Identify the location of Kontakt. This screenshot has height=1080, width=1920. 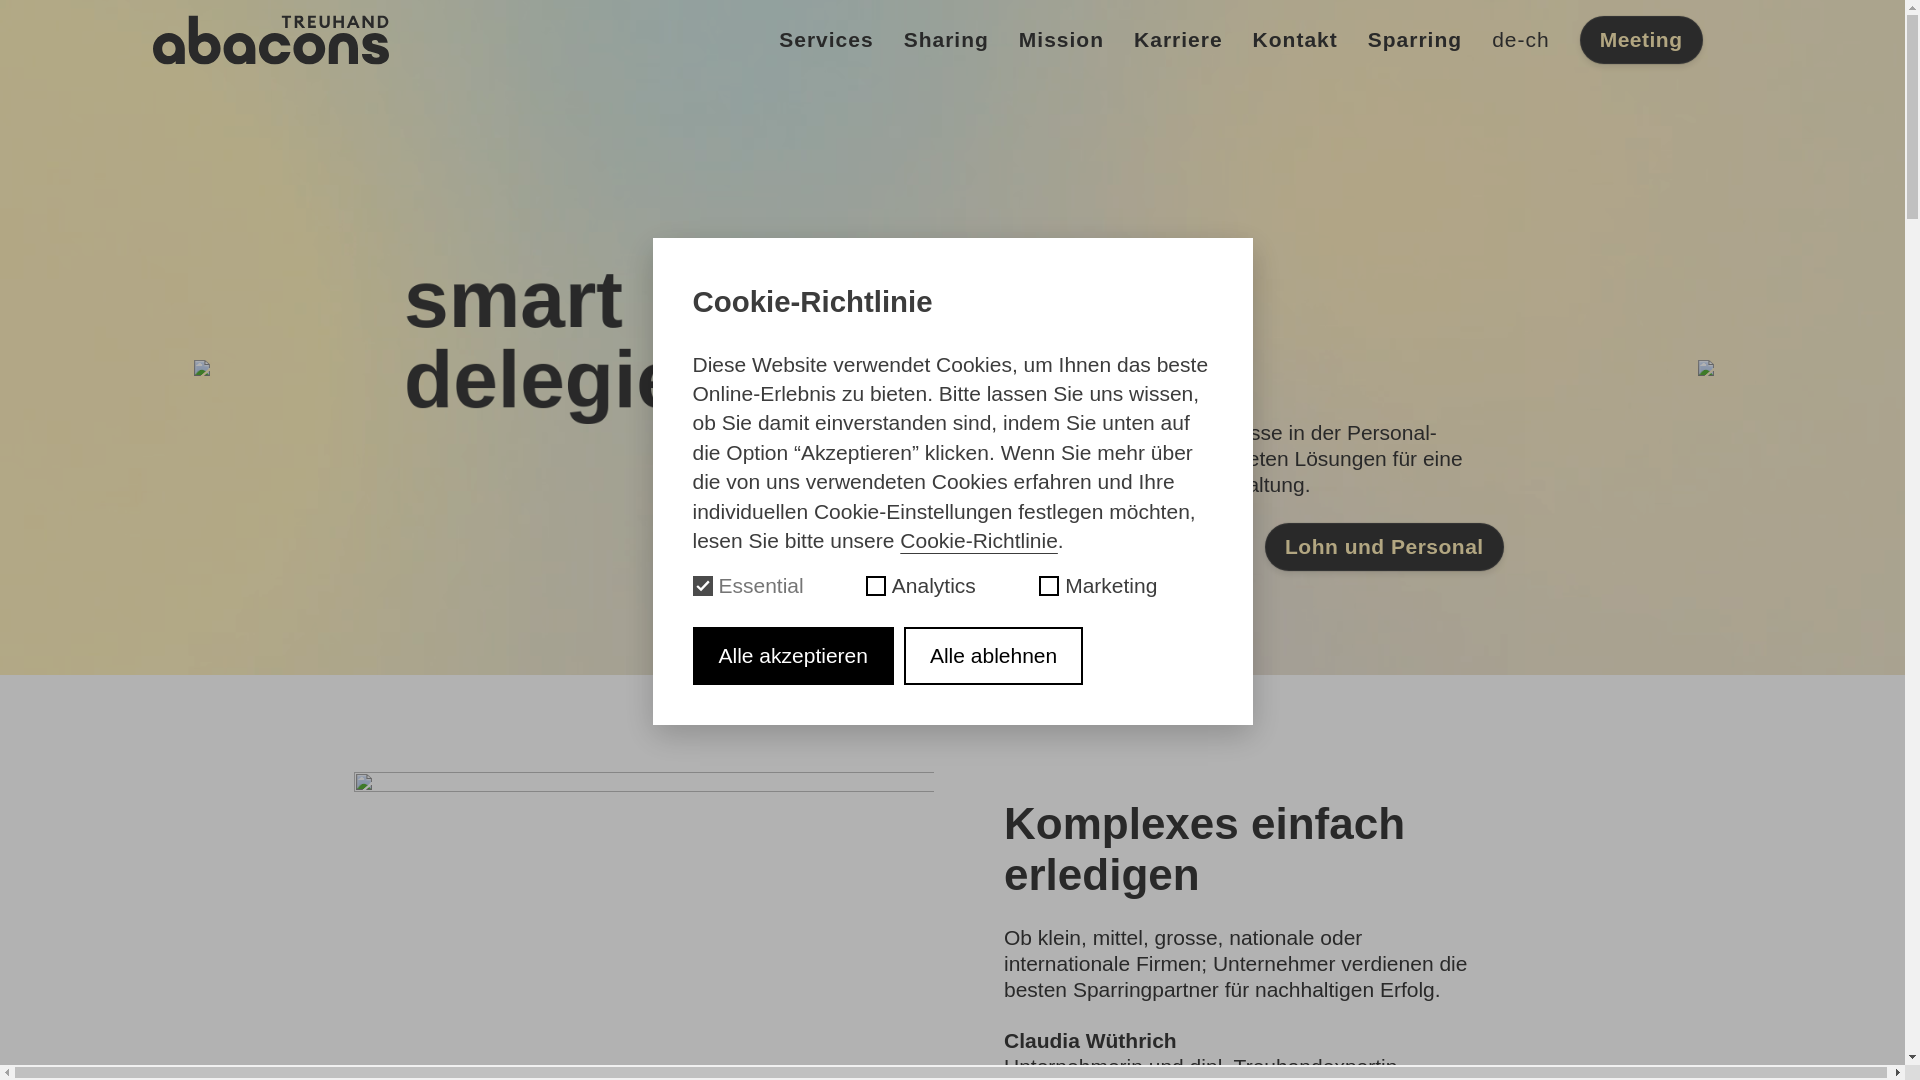
(1296, 40).